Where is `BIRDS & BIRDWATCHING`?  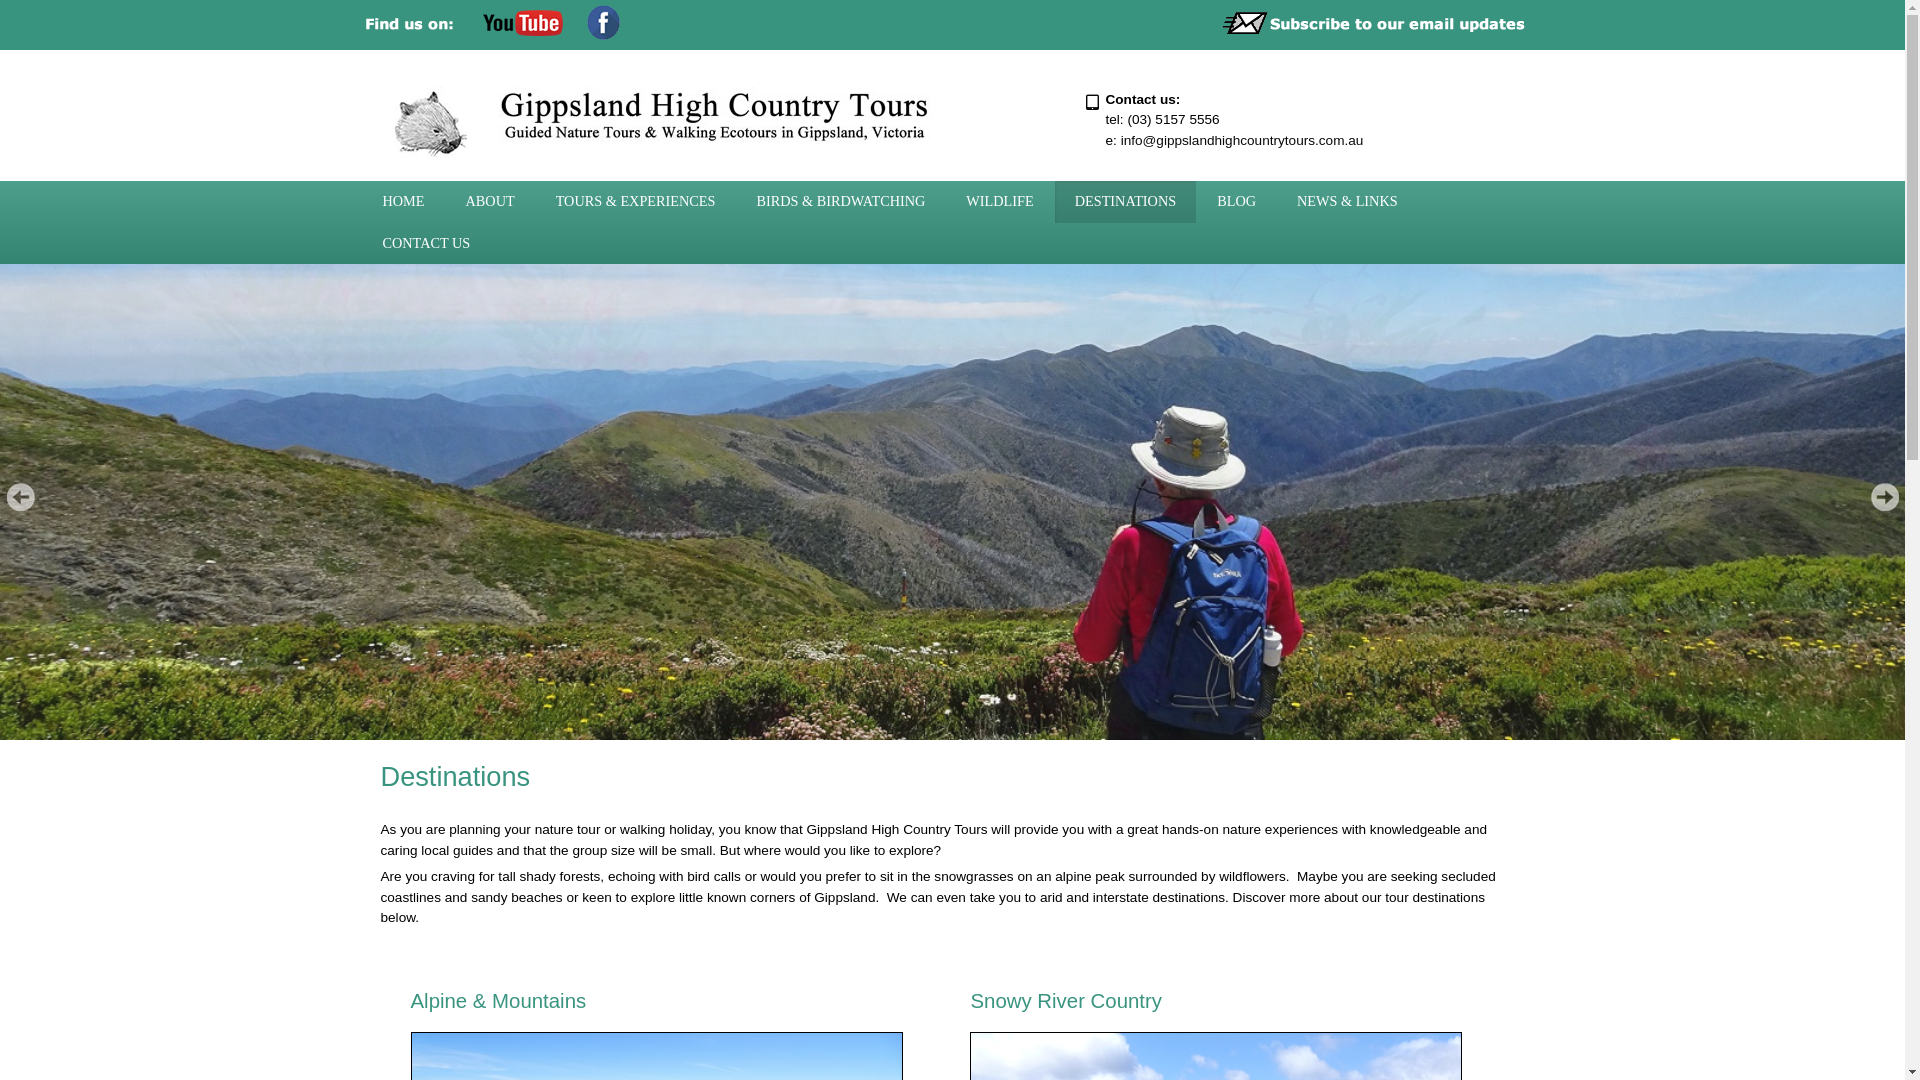
BIRDS & BIRDWATCHING is located at coordinates (842, 202).